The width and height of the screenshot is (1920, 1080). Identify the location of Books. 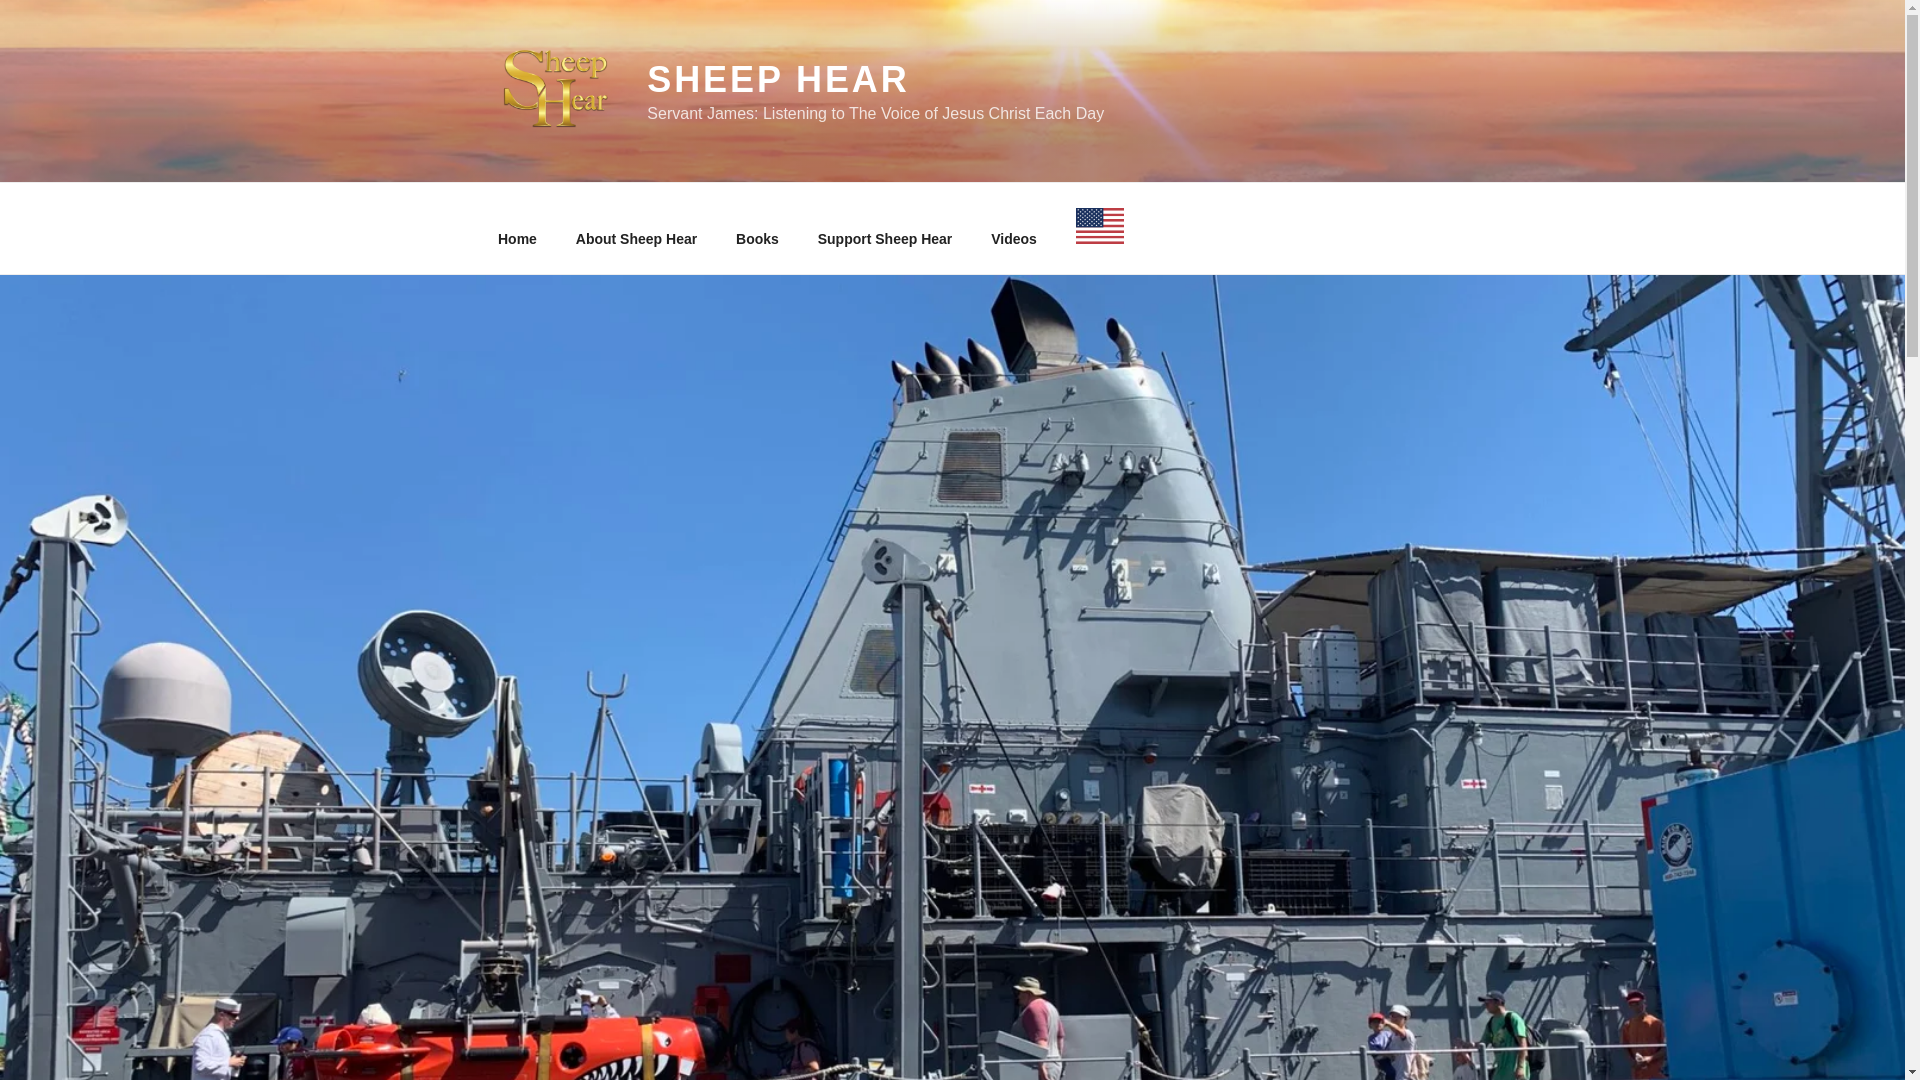
(757, 238).